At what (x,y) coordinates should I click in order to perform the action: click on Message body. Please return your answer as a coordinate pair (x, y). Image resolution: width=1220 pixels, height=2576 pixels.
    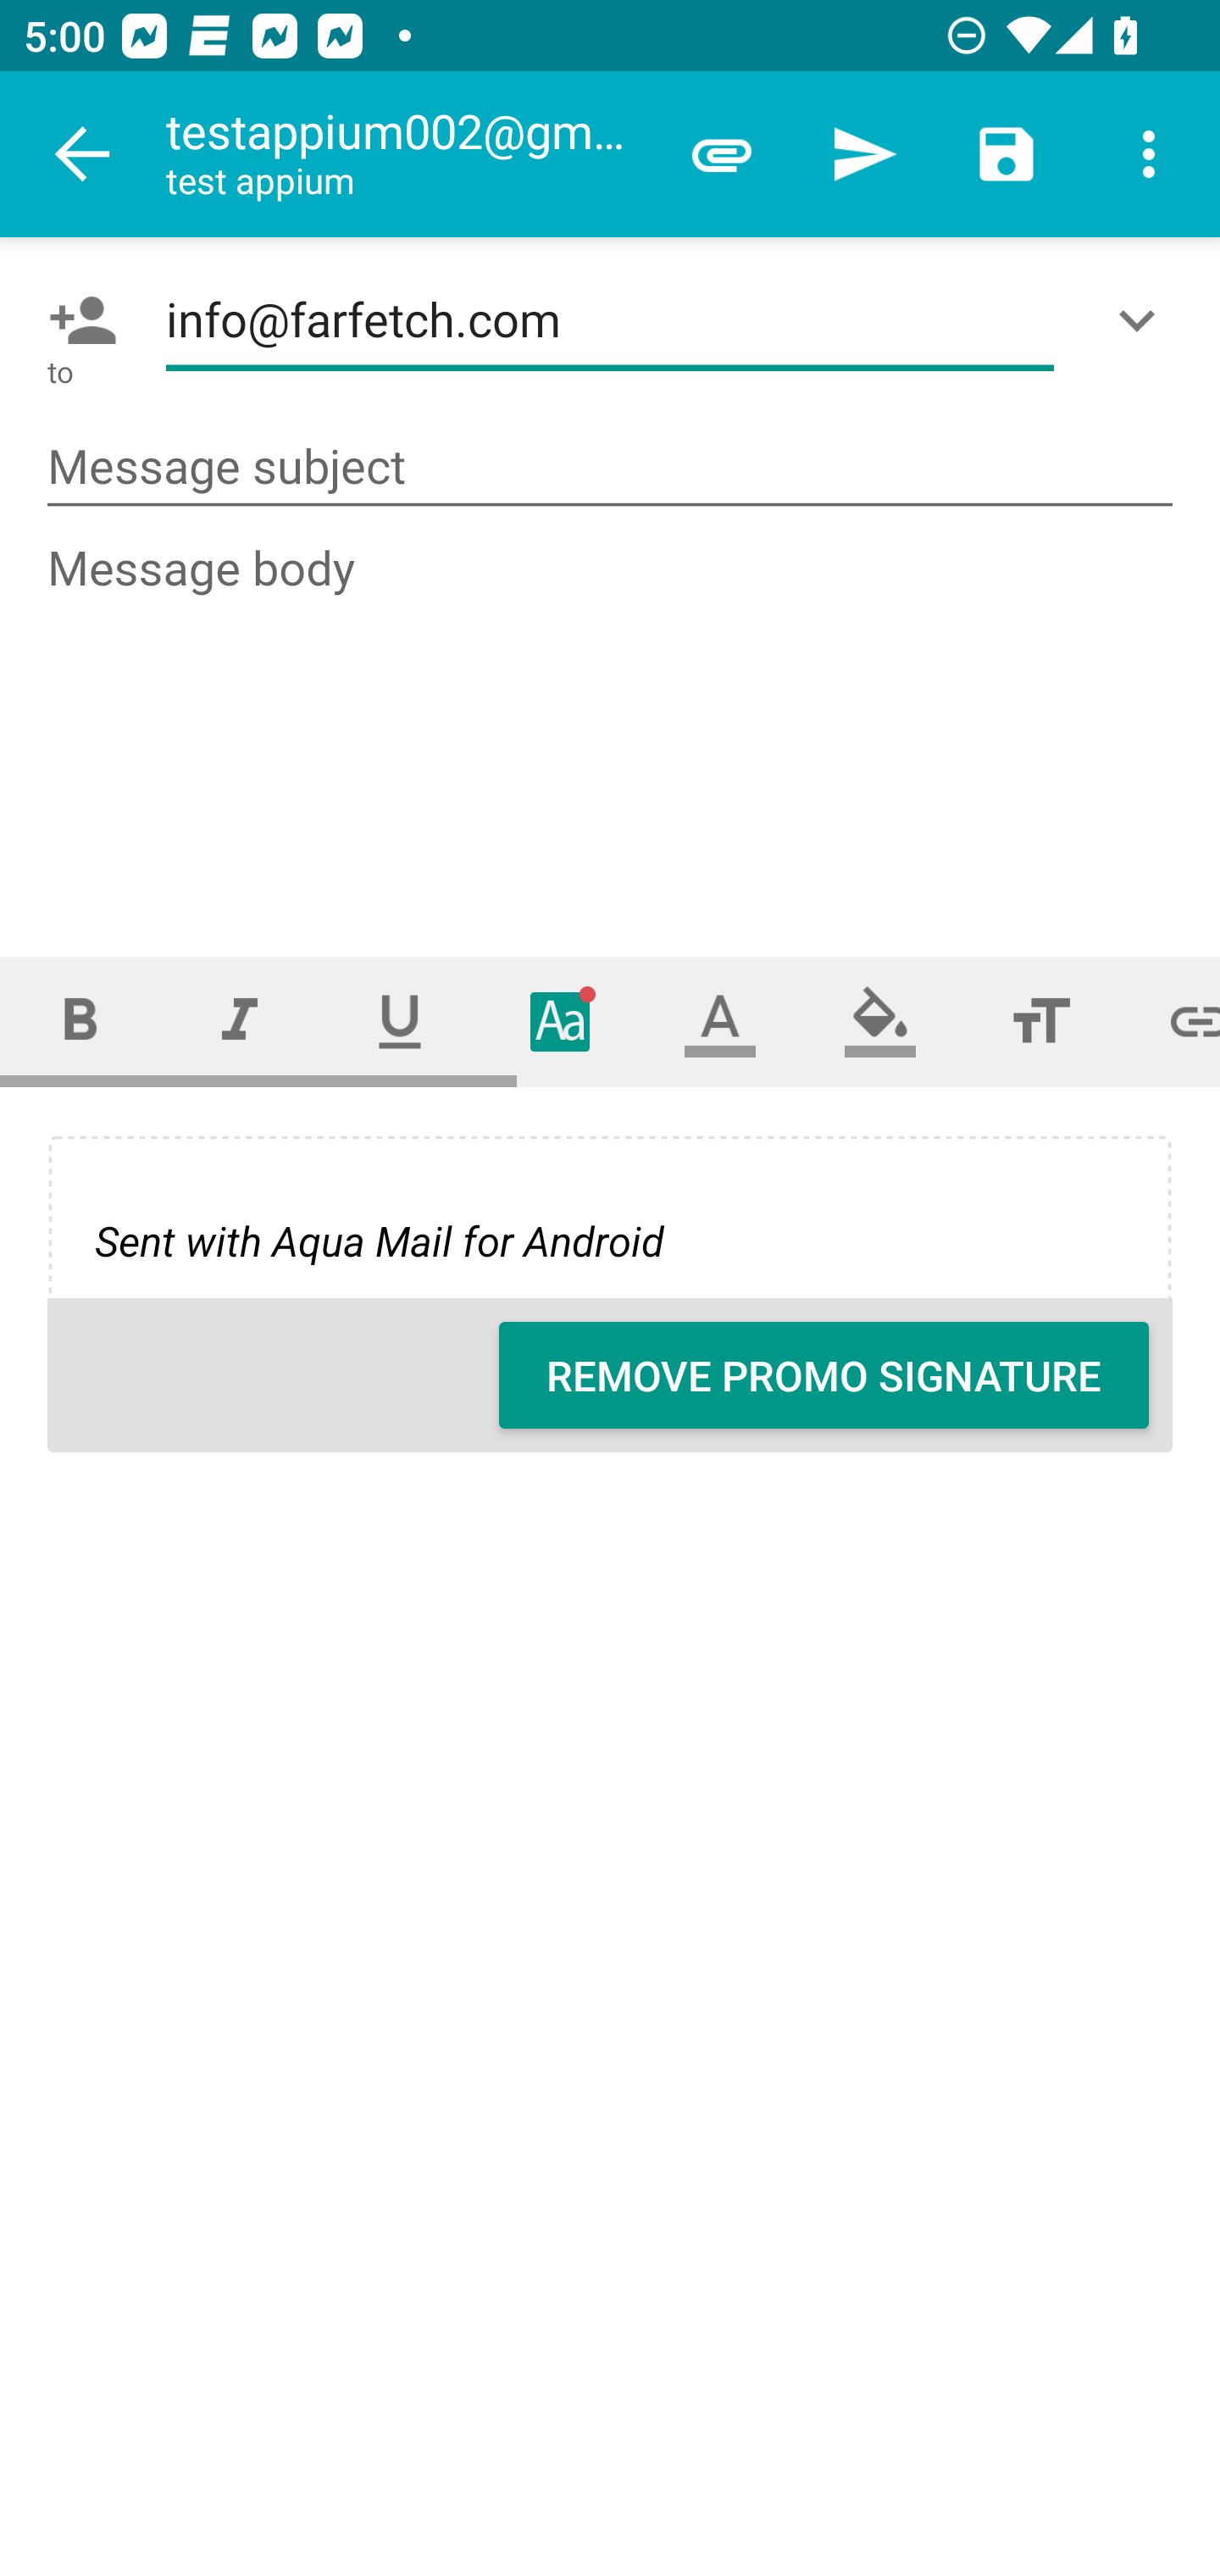
    Looking at the image, I should click on (612, 719).